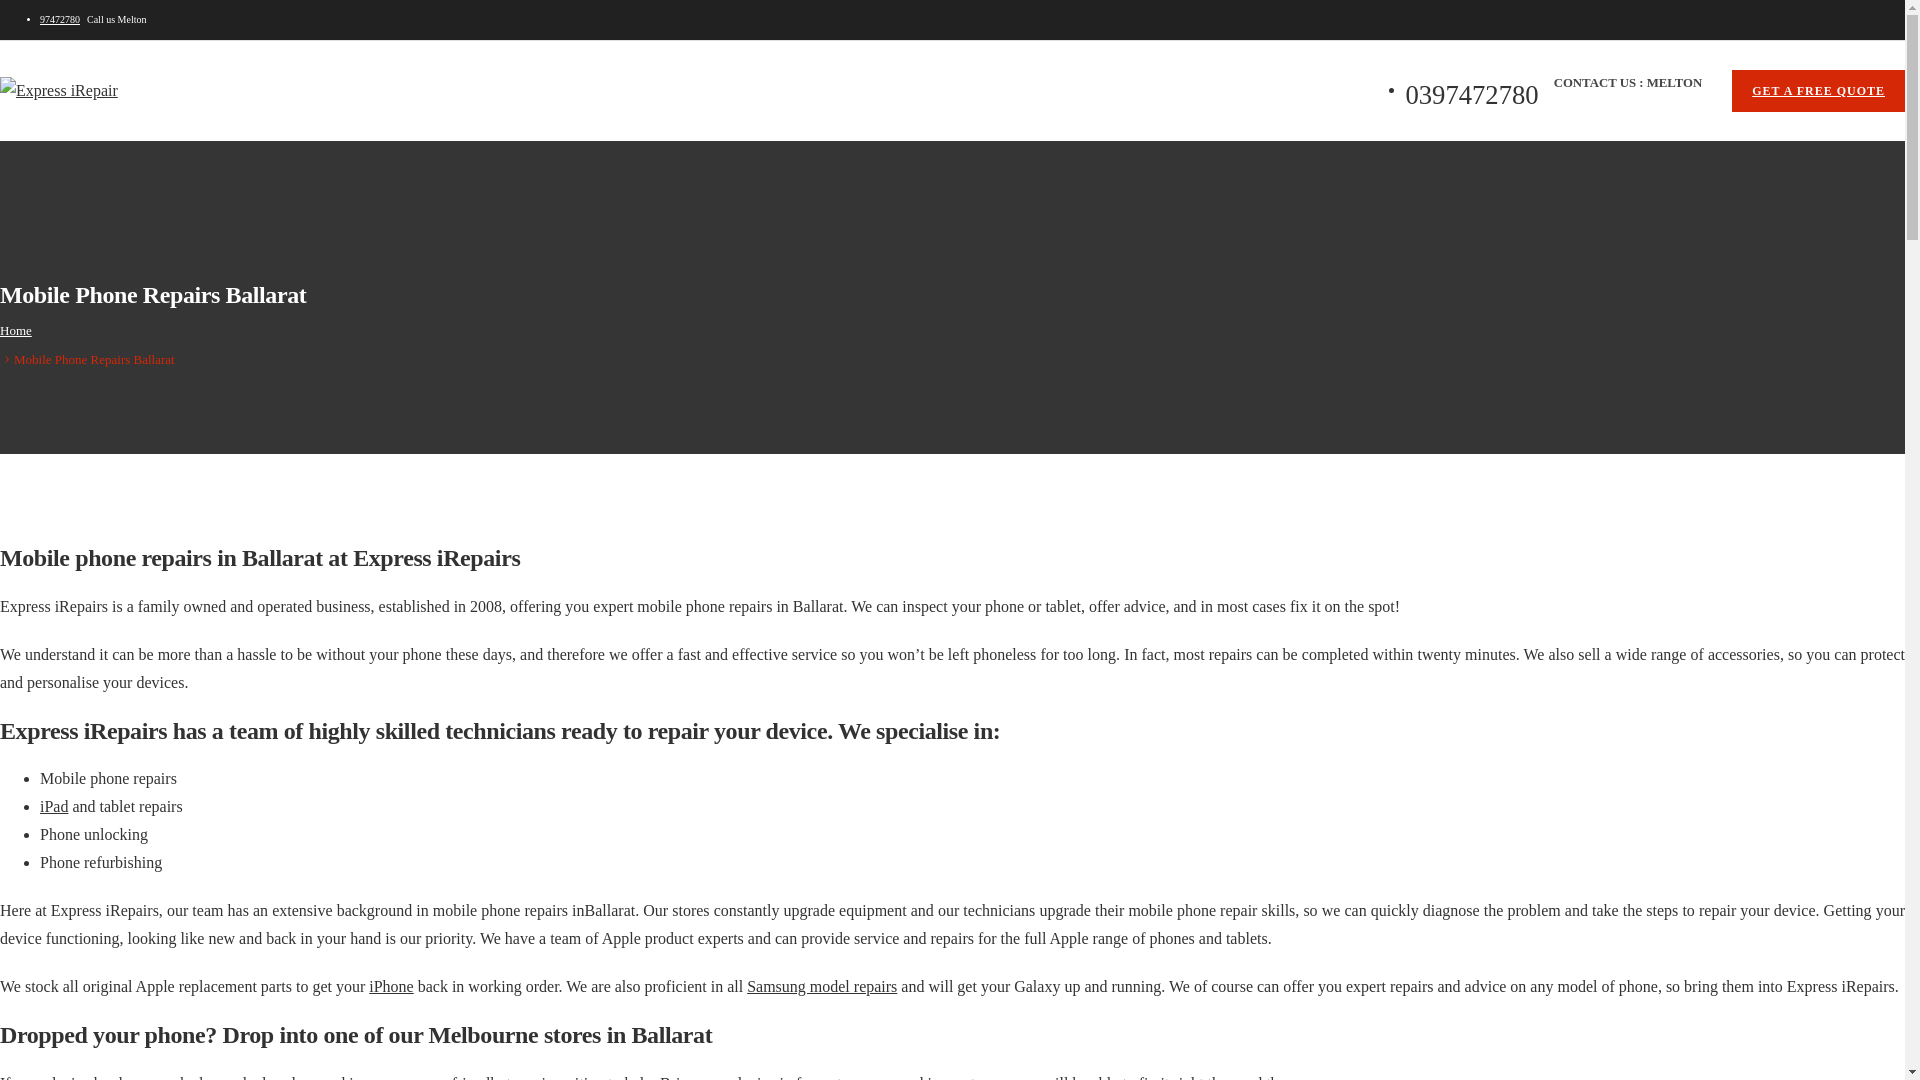 The height and width of the screenshot is (1080, 1920). I want to click on GET A FREE QUOTE, so click(1818, 91).